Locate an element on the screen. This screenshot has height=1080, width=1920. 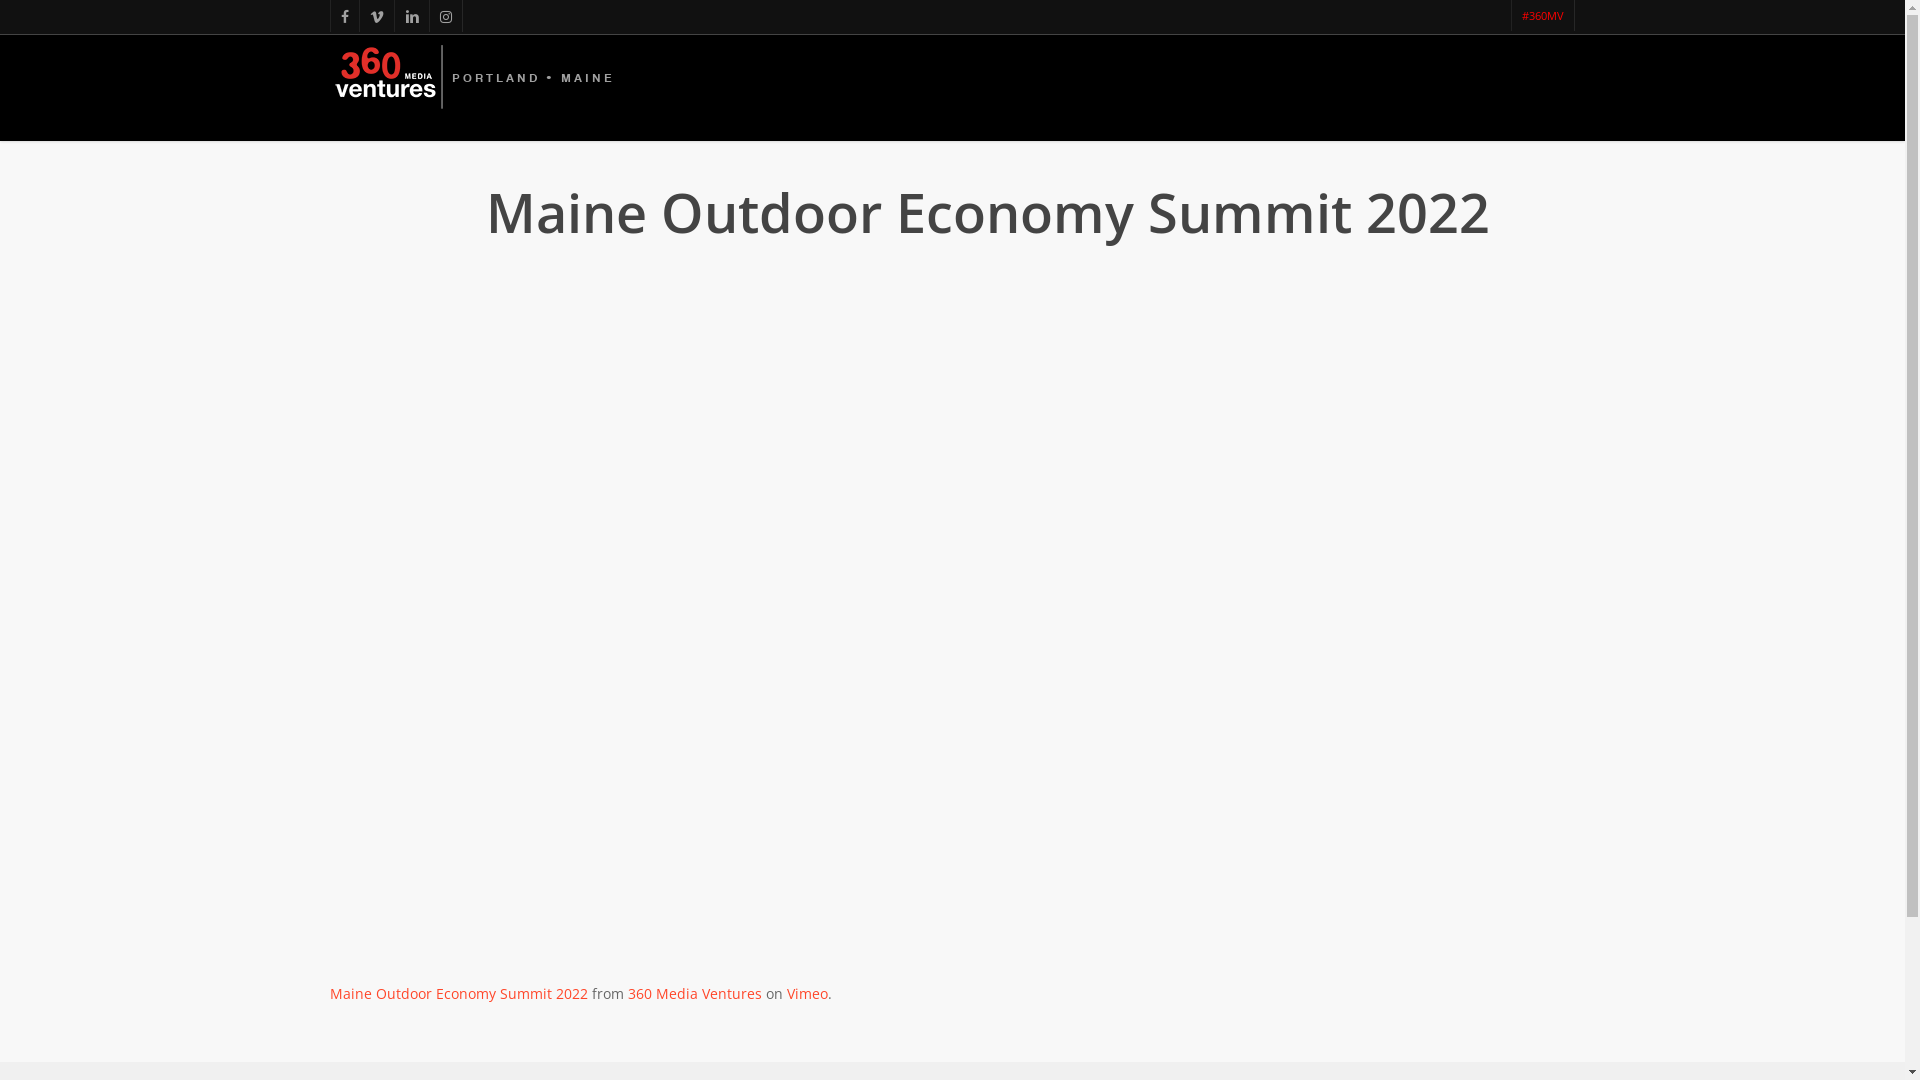
Maine Outdoor Economy Summit 2022 is located at coordinates (459, 994).